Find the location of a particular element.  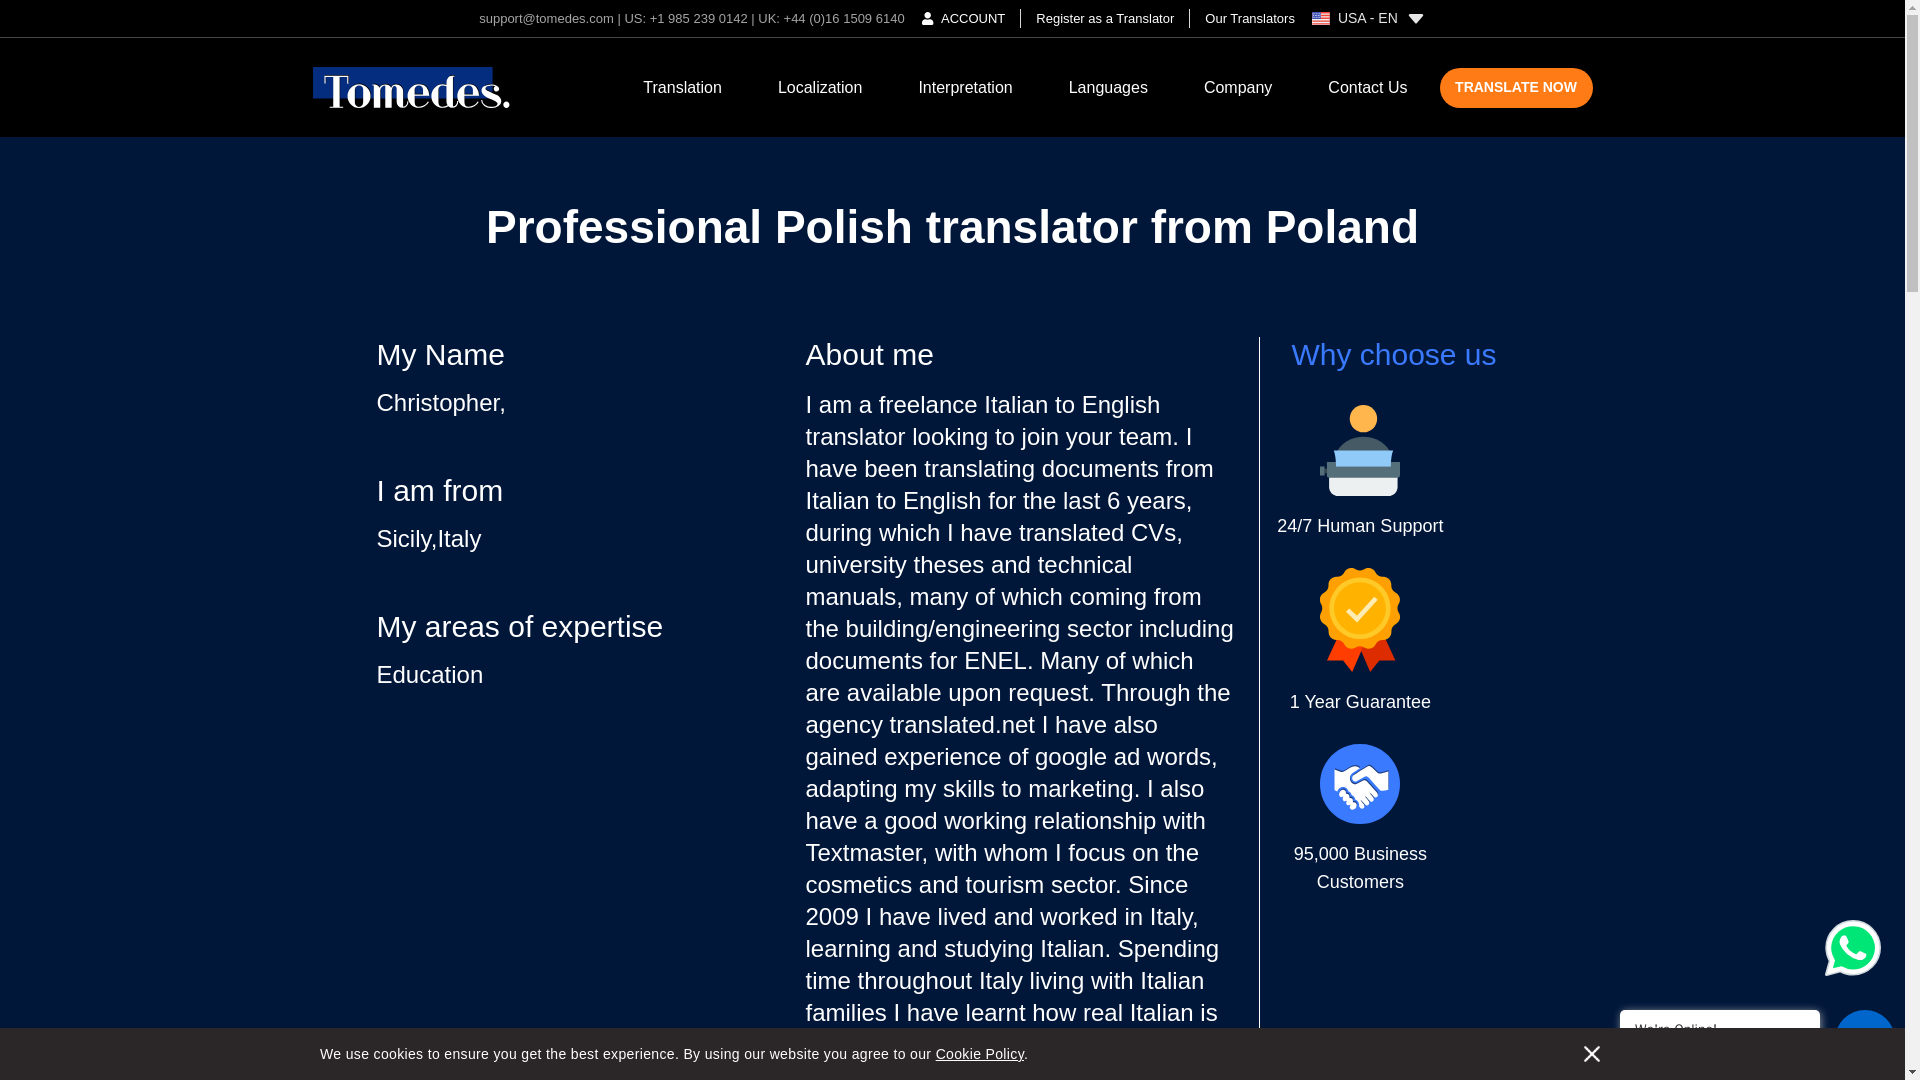

Translation is located at coordinates (682, 87).